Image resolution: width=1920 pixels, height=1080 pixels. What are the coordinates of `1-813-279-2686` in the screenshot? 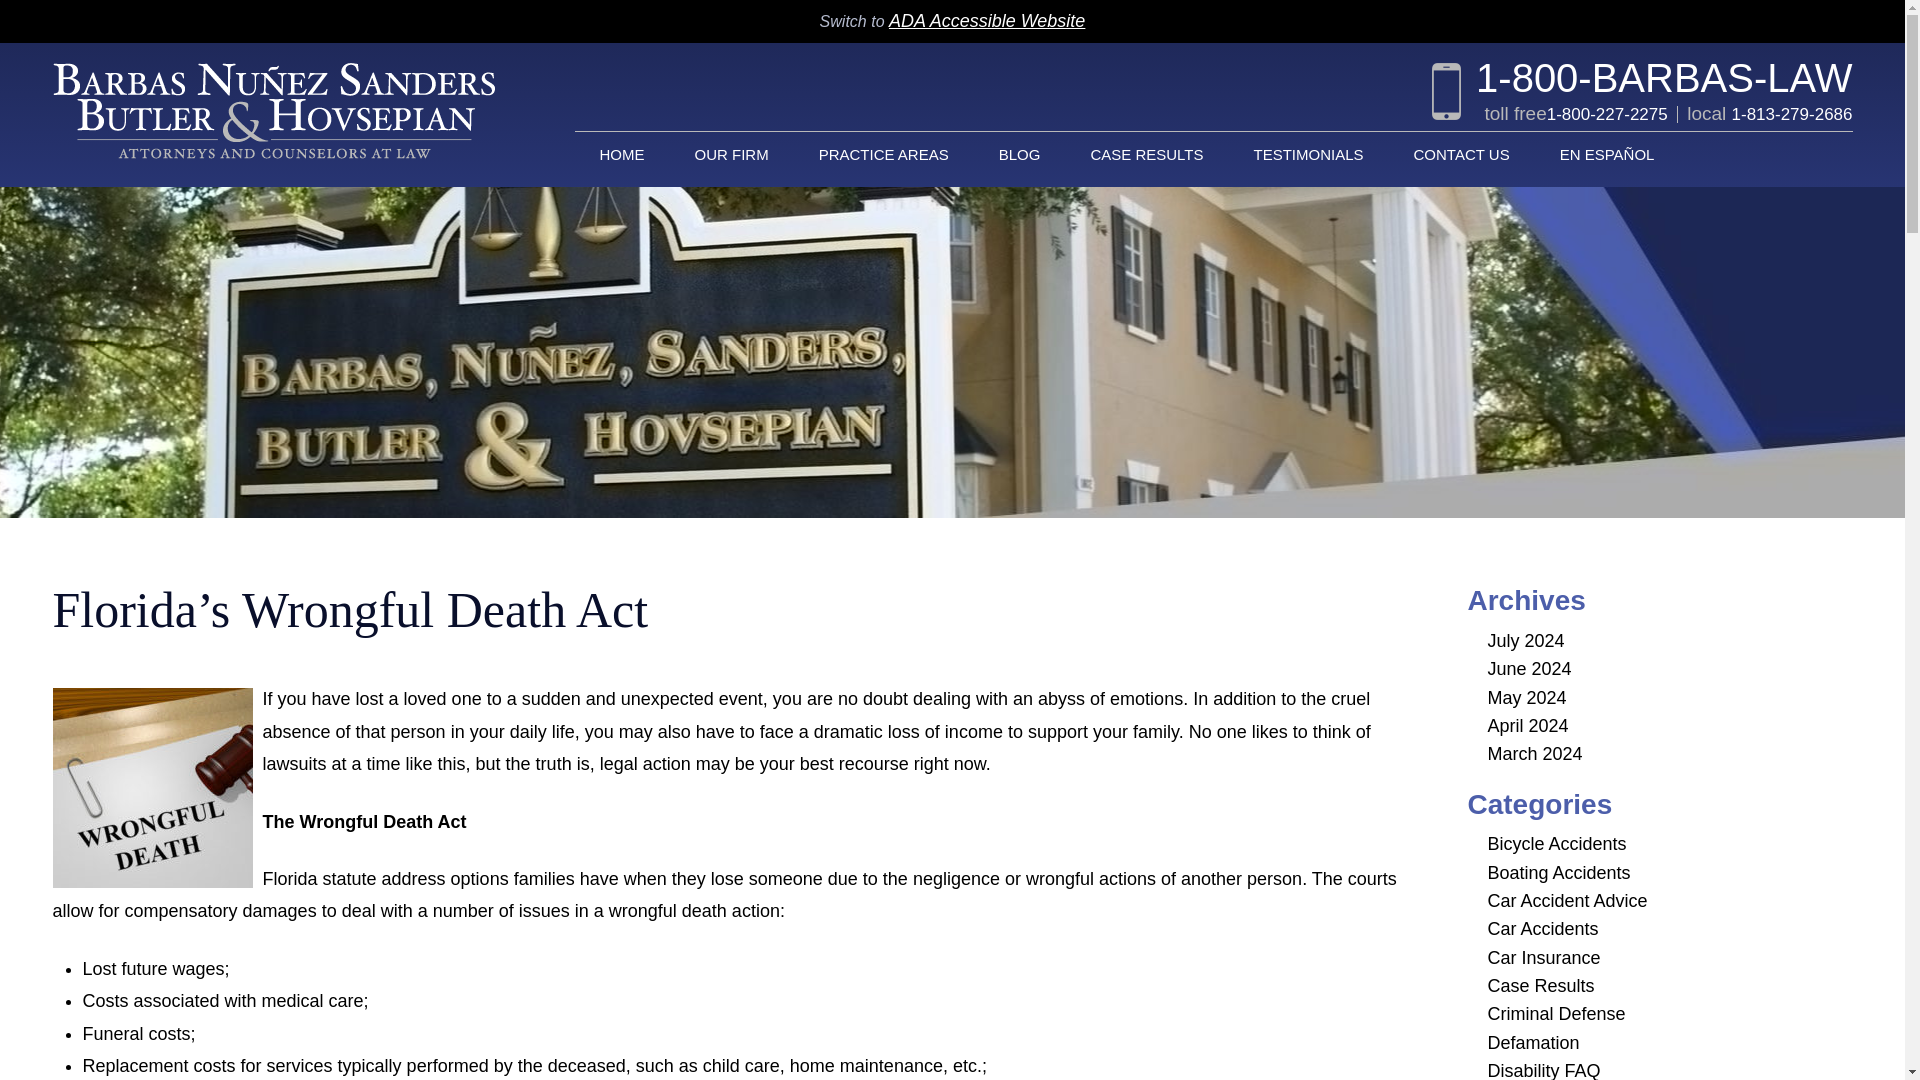 It's located at (1792, 114).